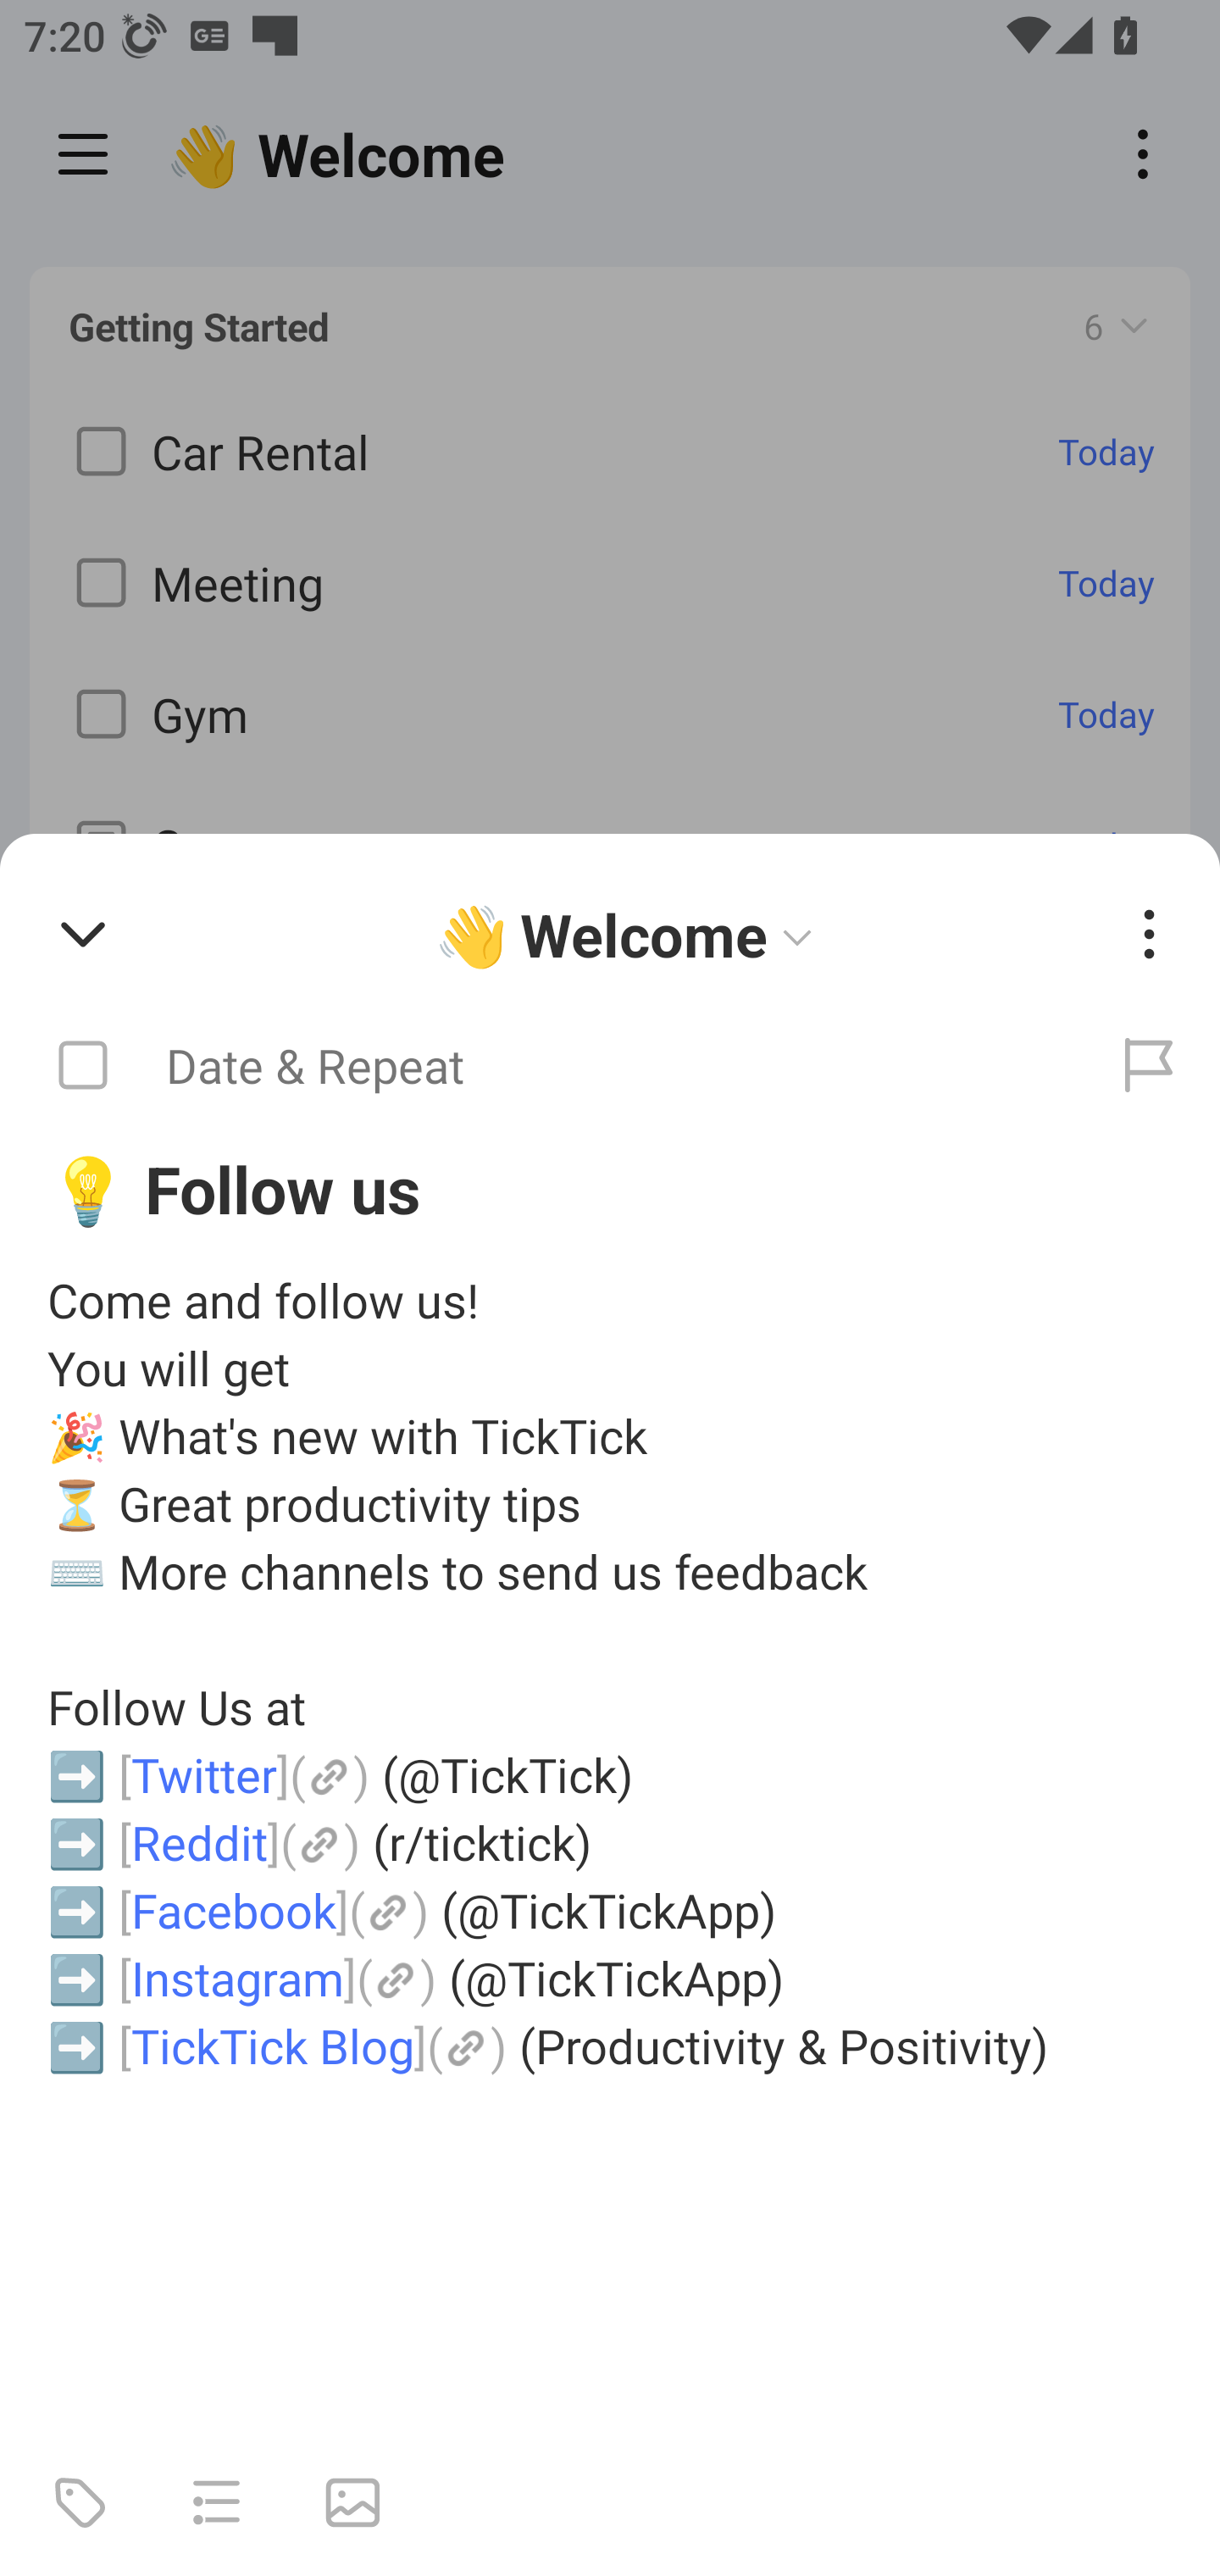  Describe the element at coordinates (610, 1187) in the screenshot. I see `💡 Follow us` at that location.